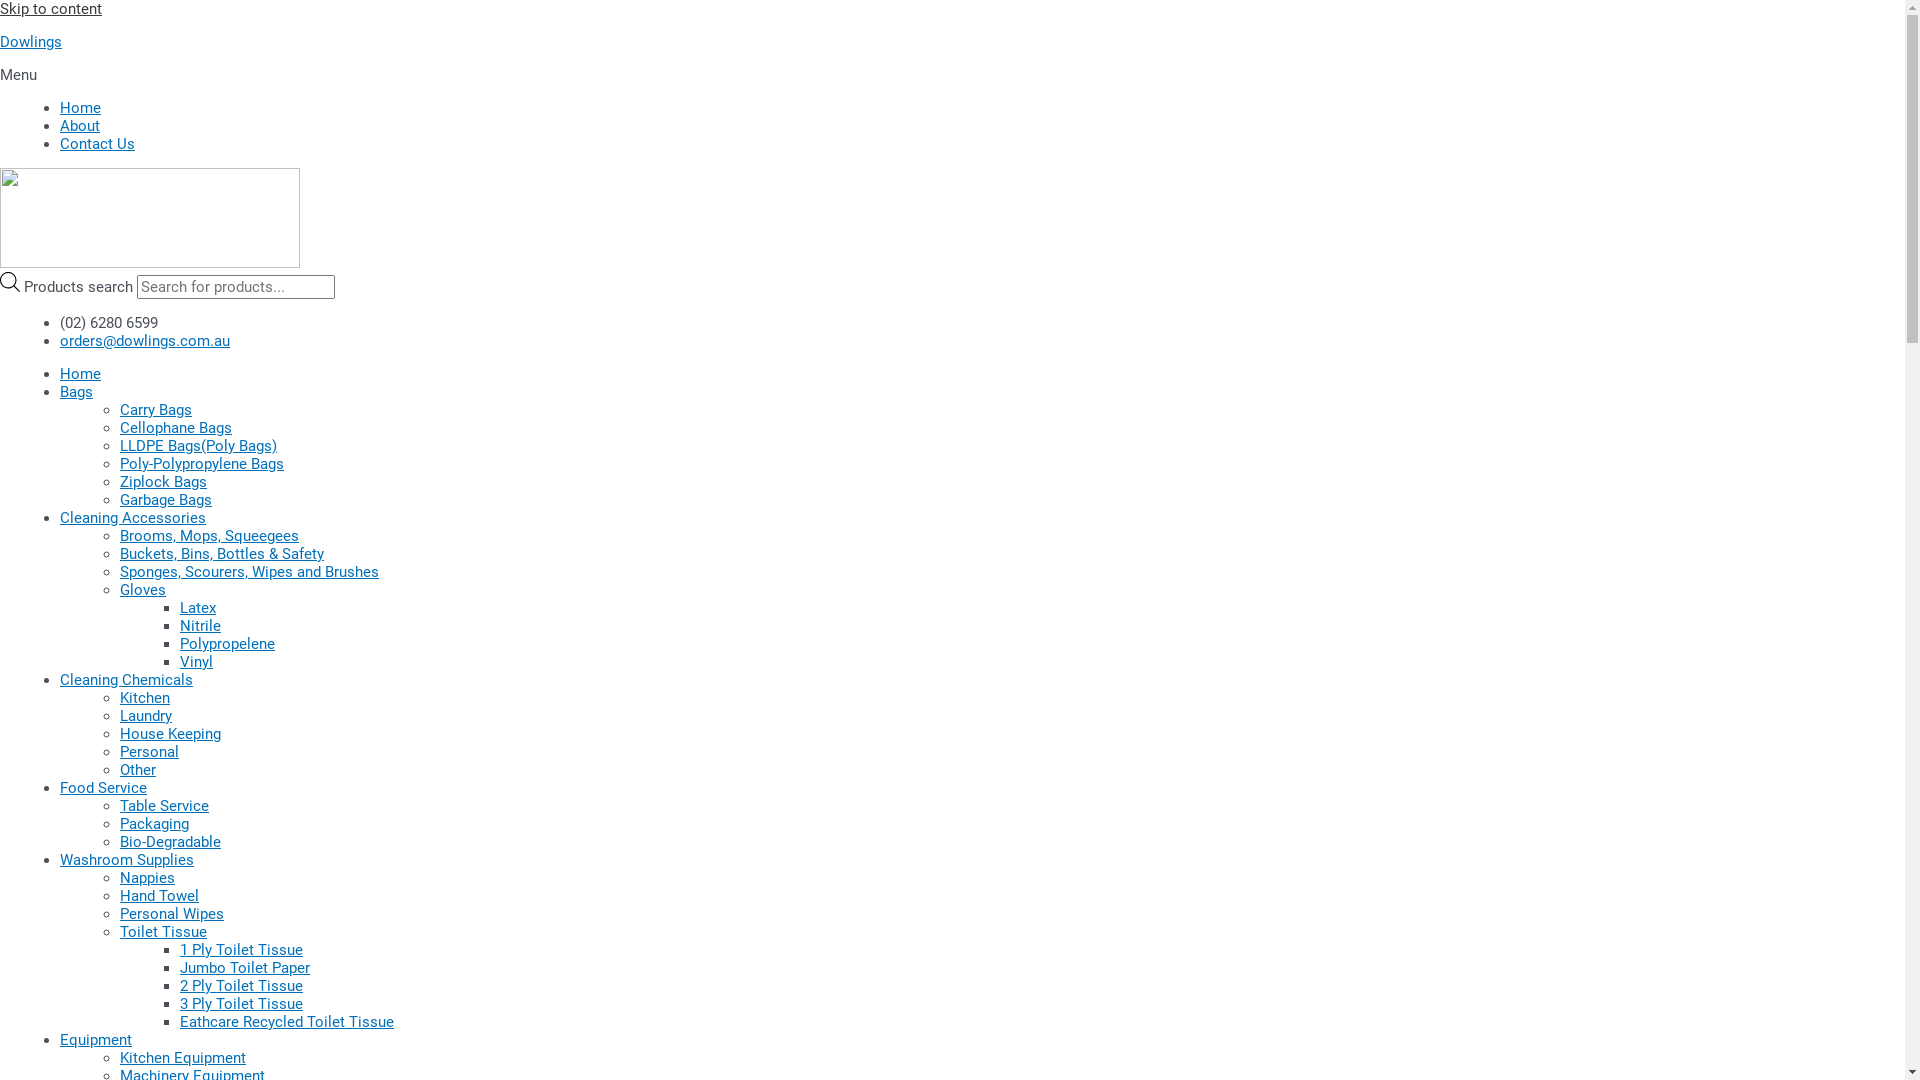  I want to click on Kitchen Equipment, so click(182, 1058).